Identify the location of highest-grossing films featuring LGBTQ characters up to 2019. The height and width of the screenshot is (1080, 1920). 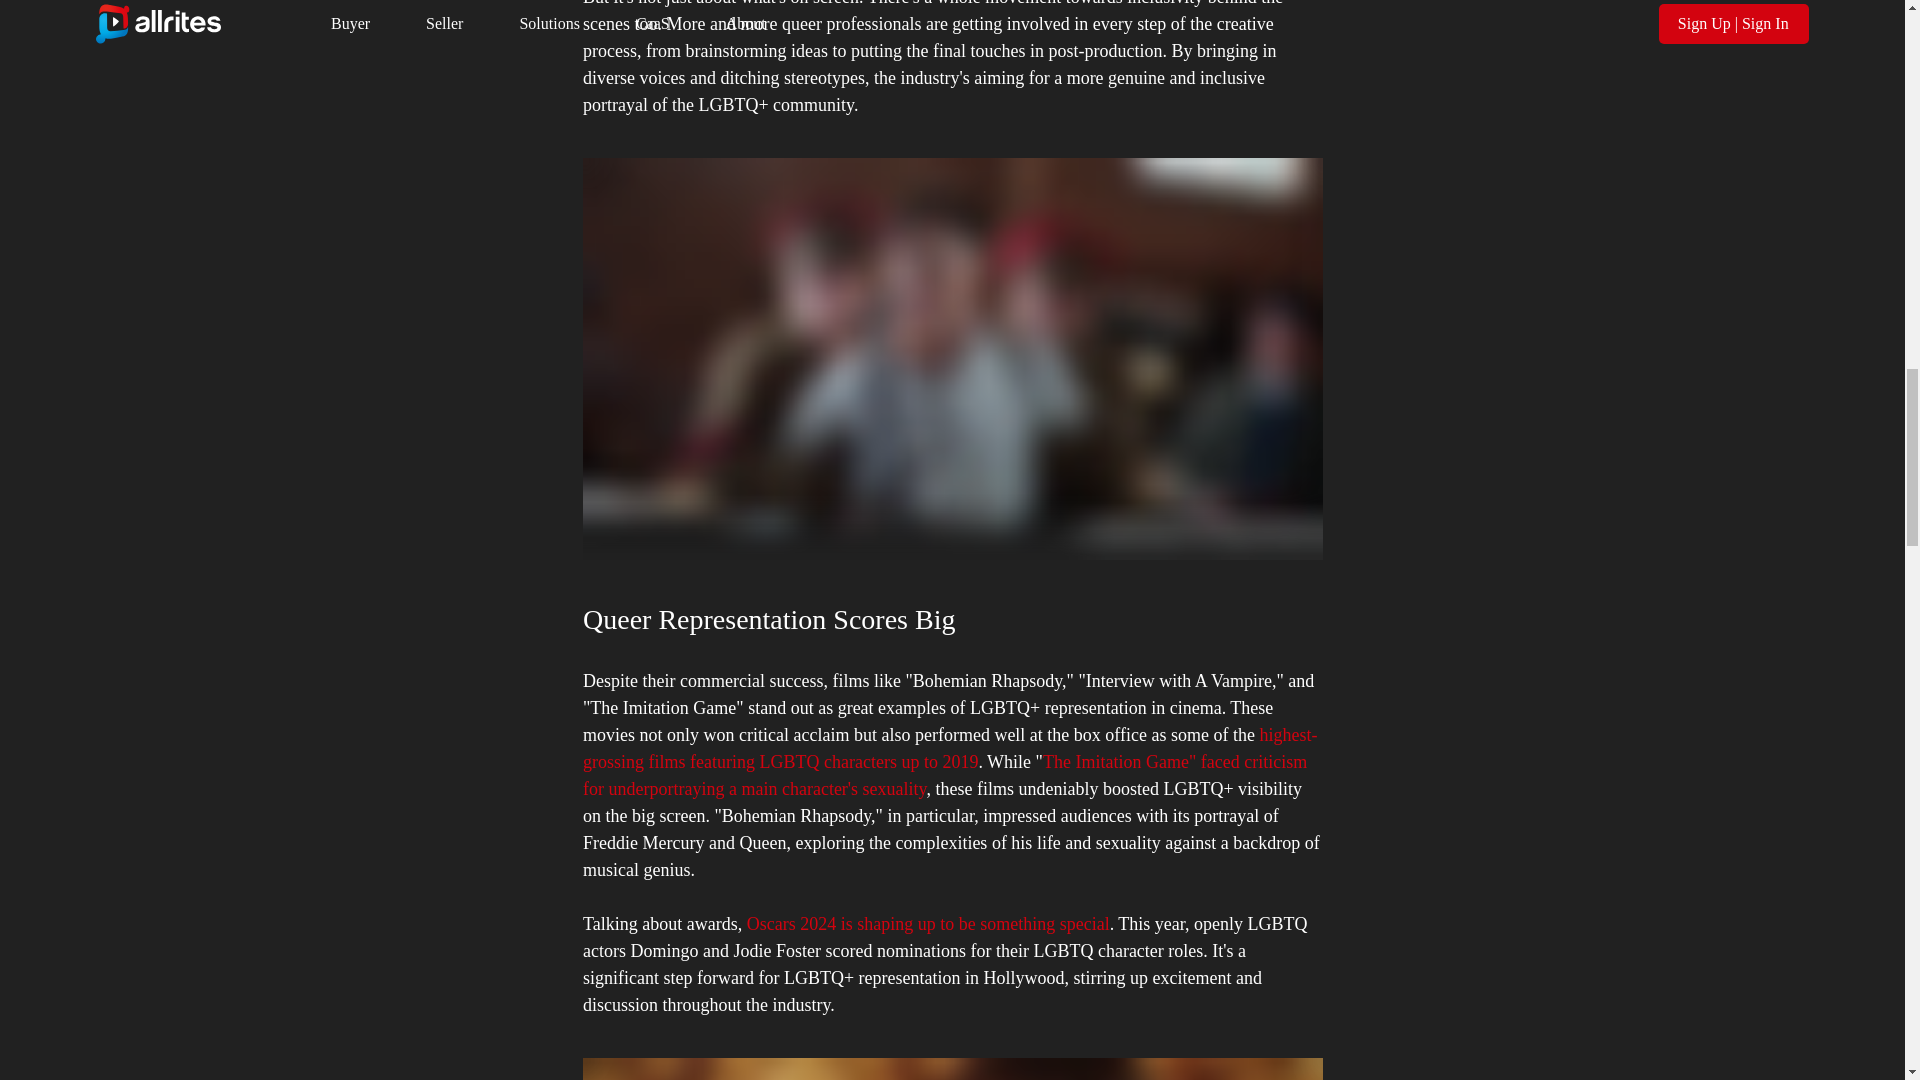
(948, 748).